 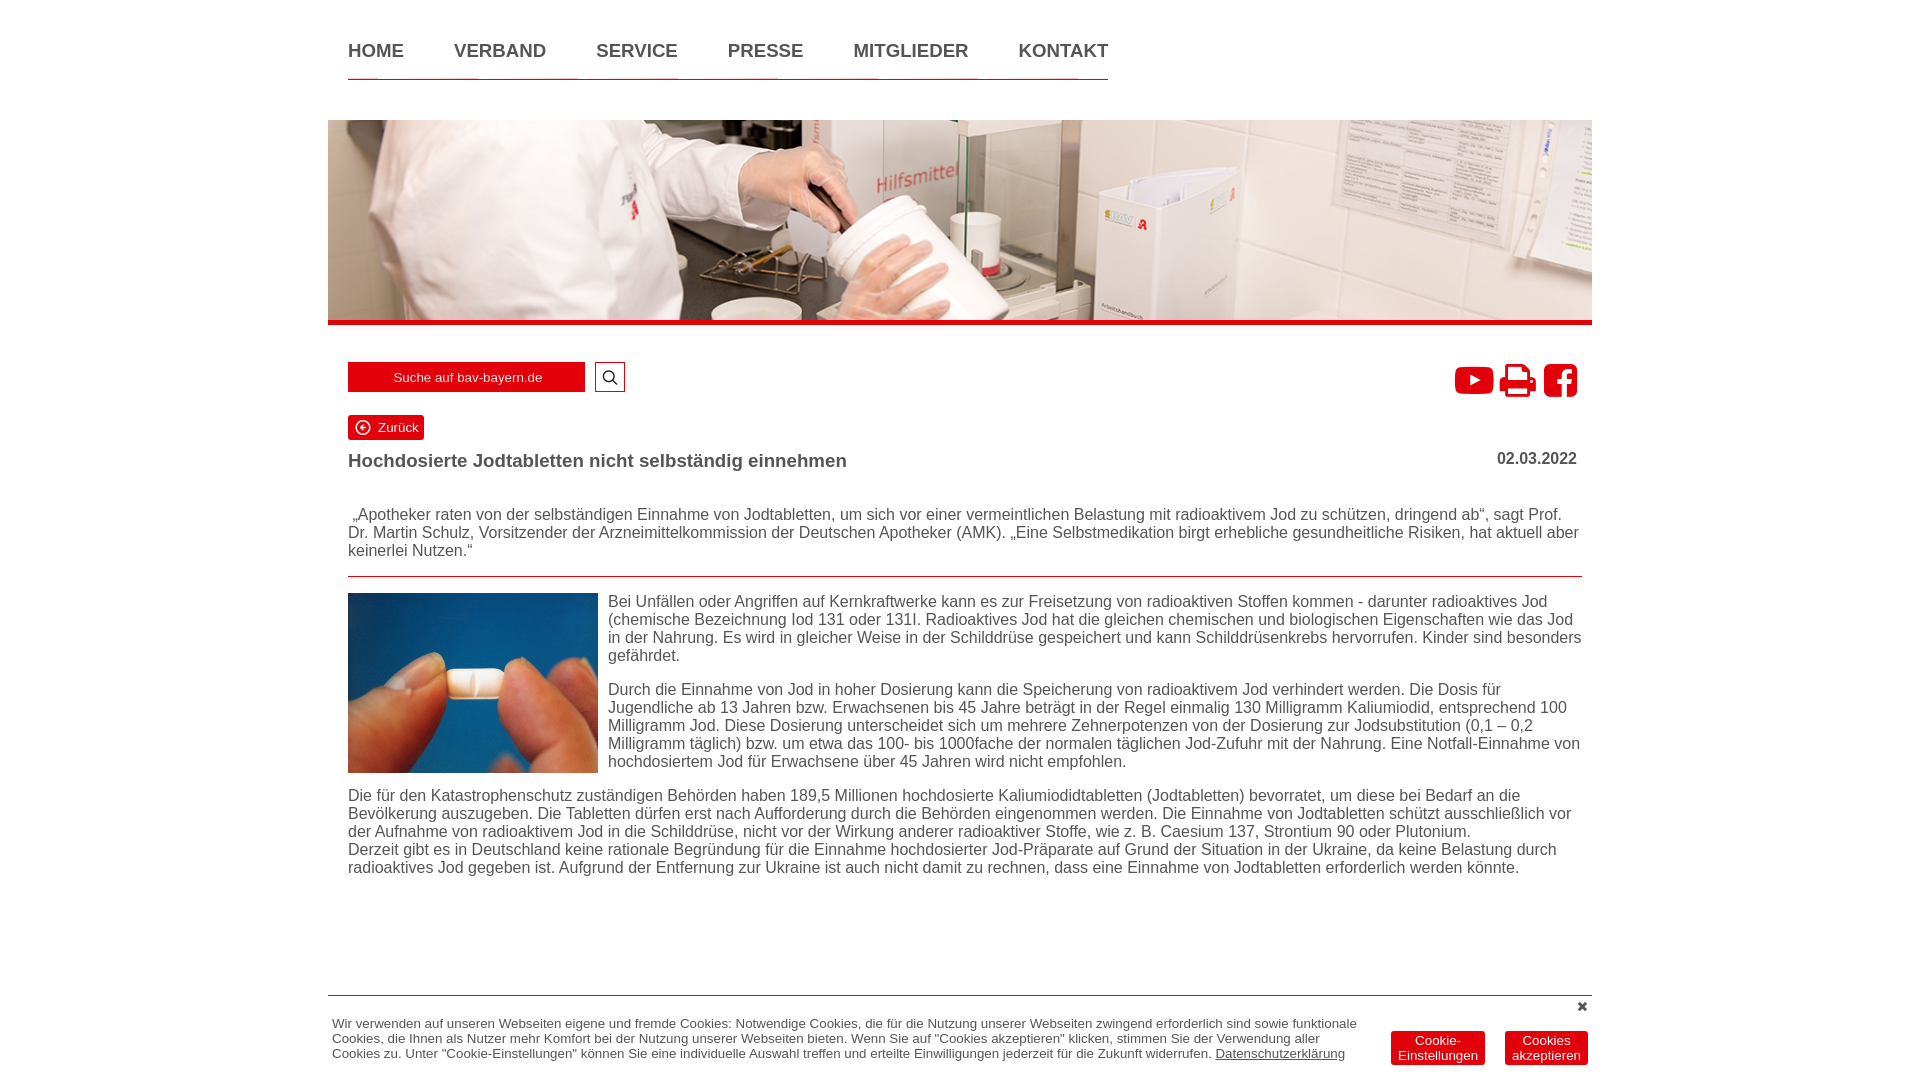 I want to click on HOME, so click(x=376, y=60).